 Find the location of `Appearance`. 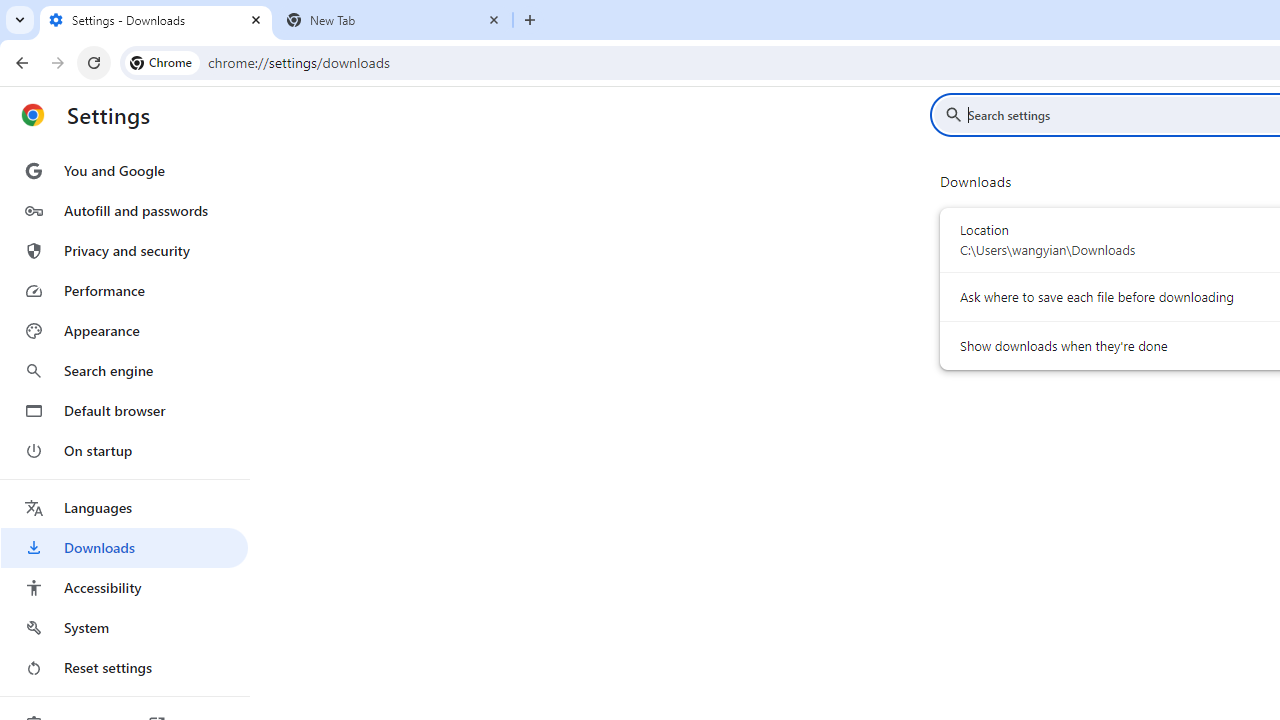

Appearance is located at coordinates (124, 331).